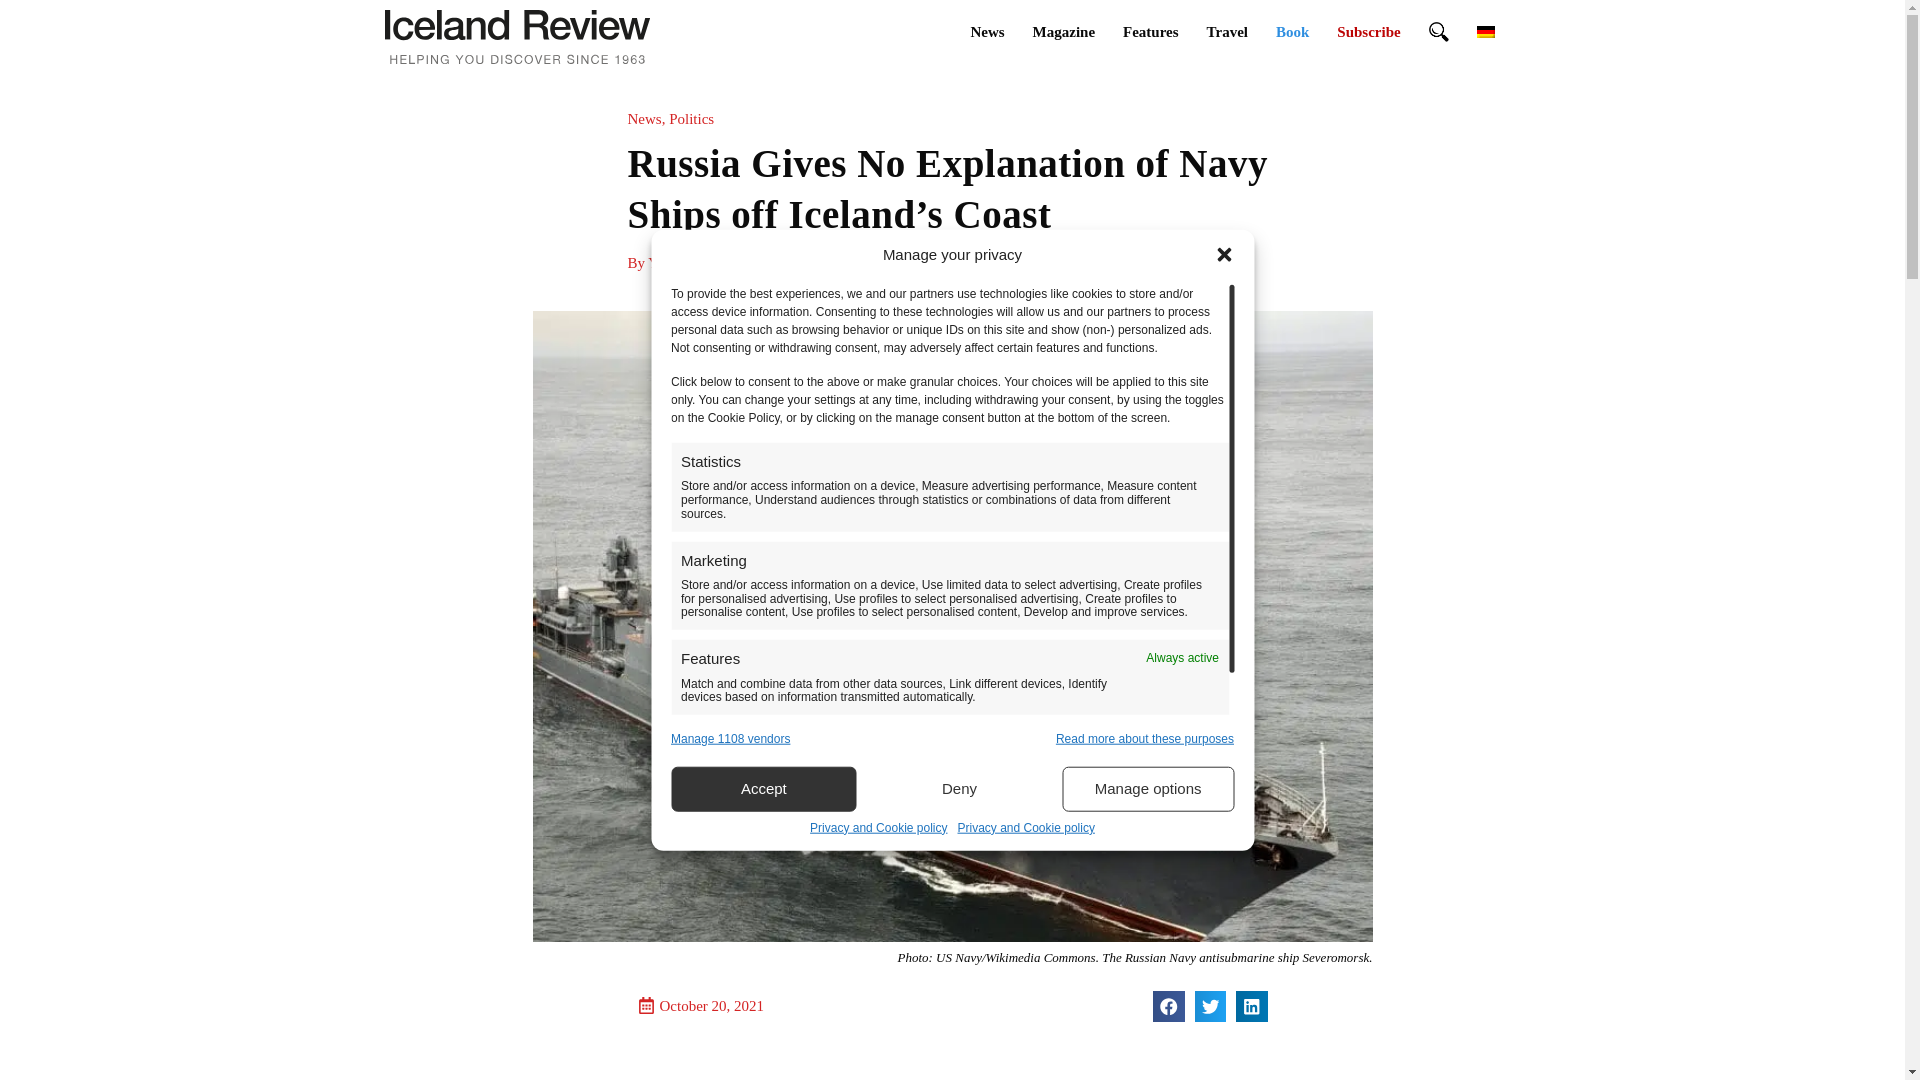 Image resolution: width=1920 pixels, height=1080 pixels. What do you see at coordinates (960, 788) in the screenshot?
I see `Deny` at bounding box center [960, 788].